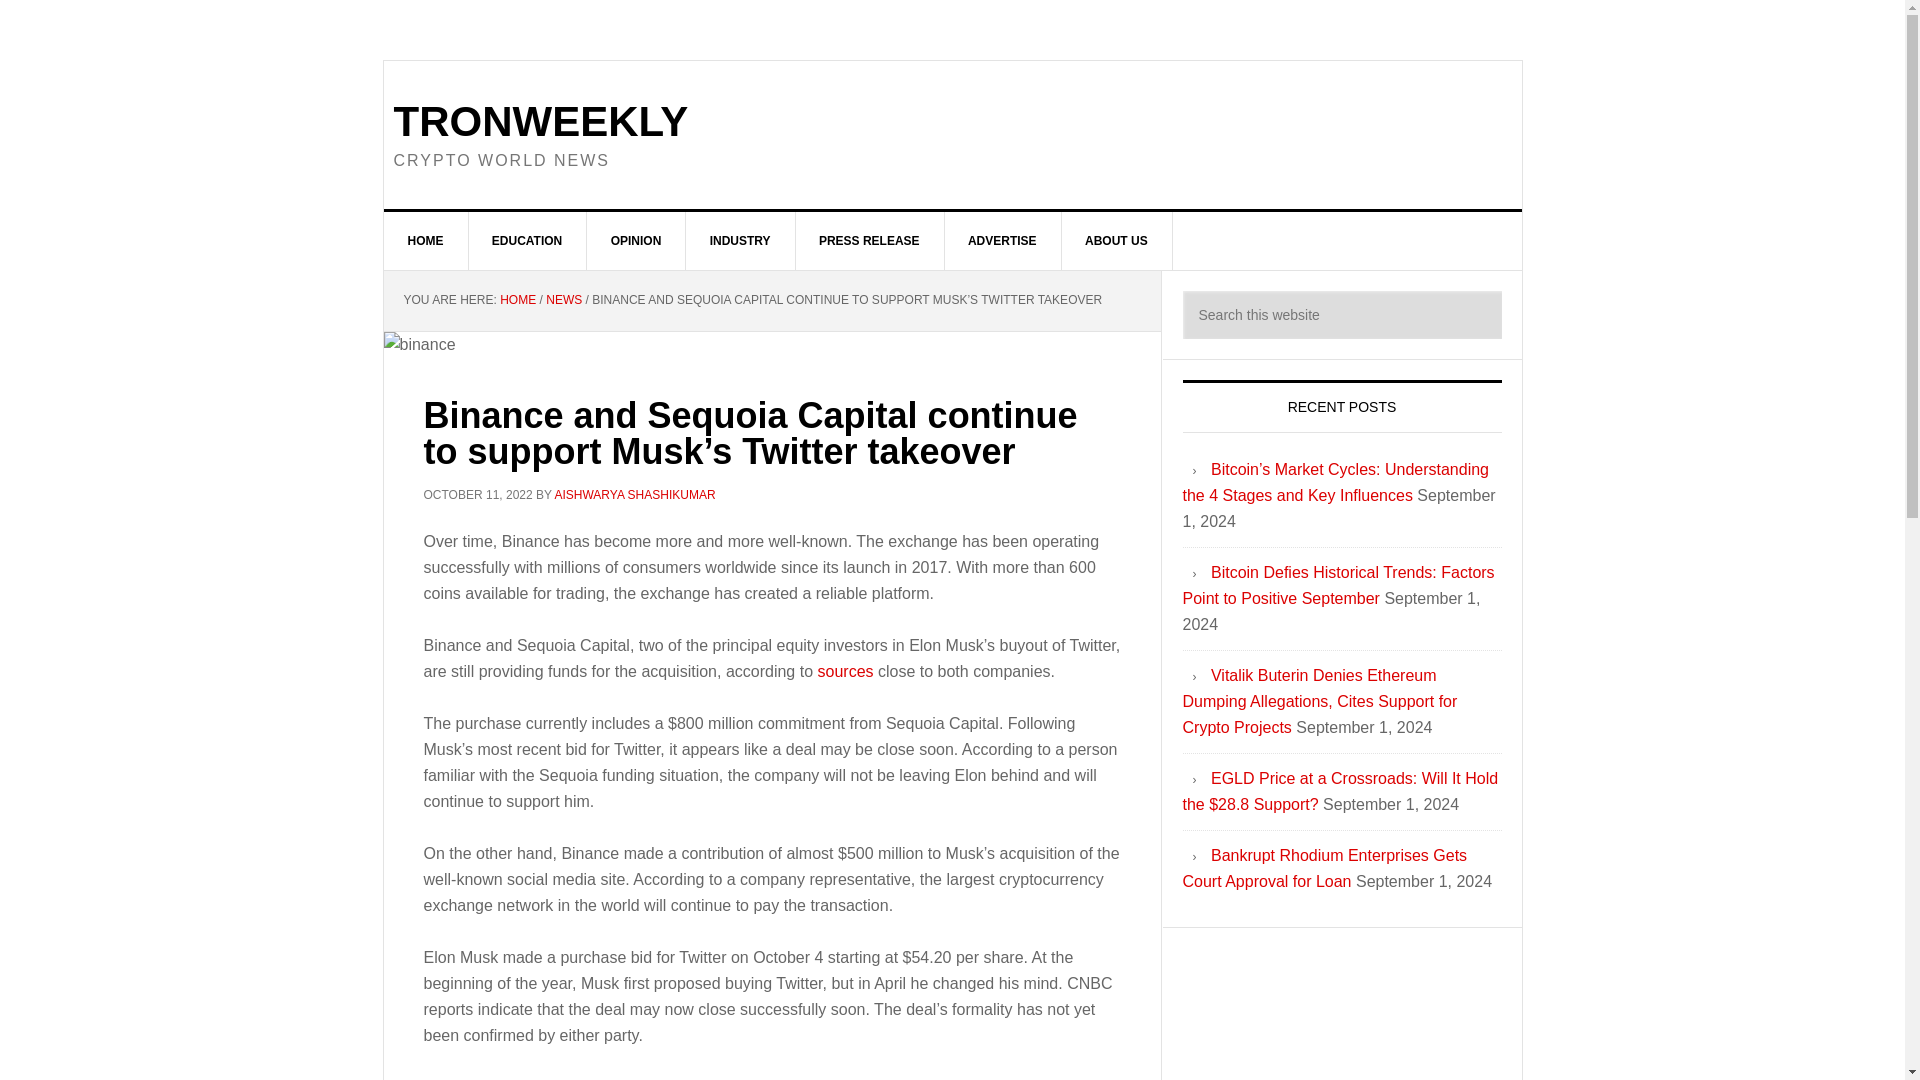 This screenshot has height=1080, width=1920. What do you see at coordinates (563, 299) in the screenshot?
I see `NEWS` at bounding box center [563, 299].